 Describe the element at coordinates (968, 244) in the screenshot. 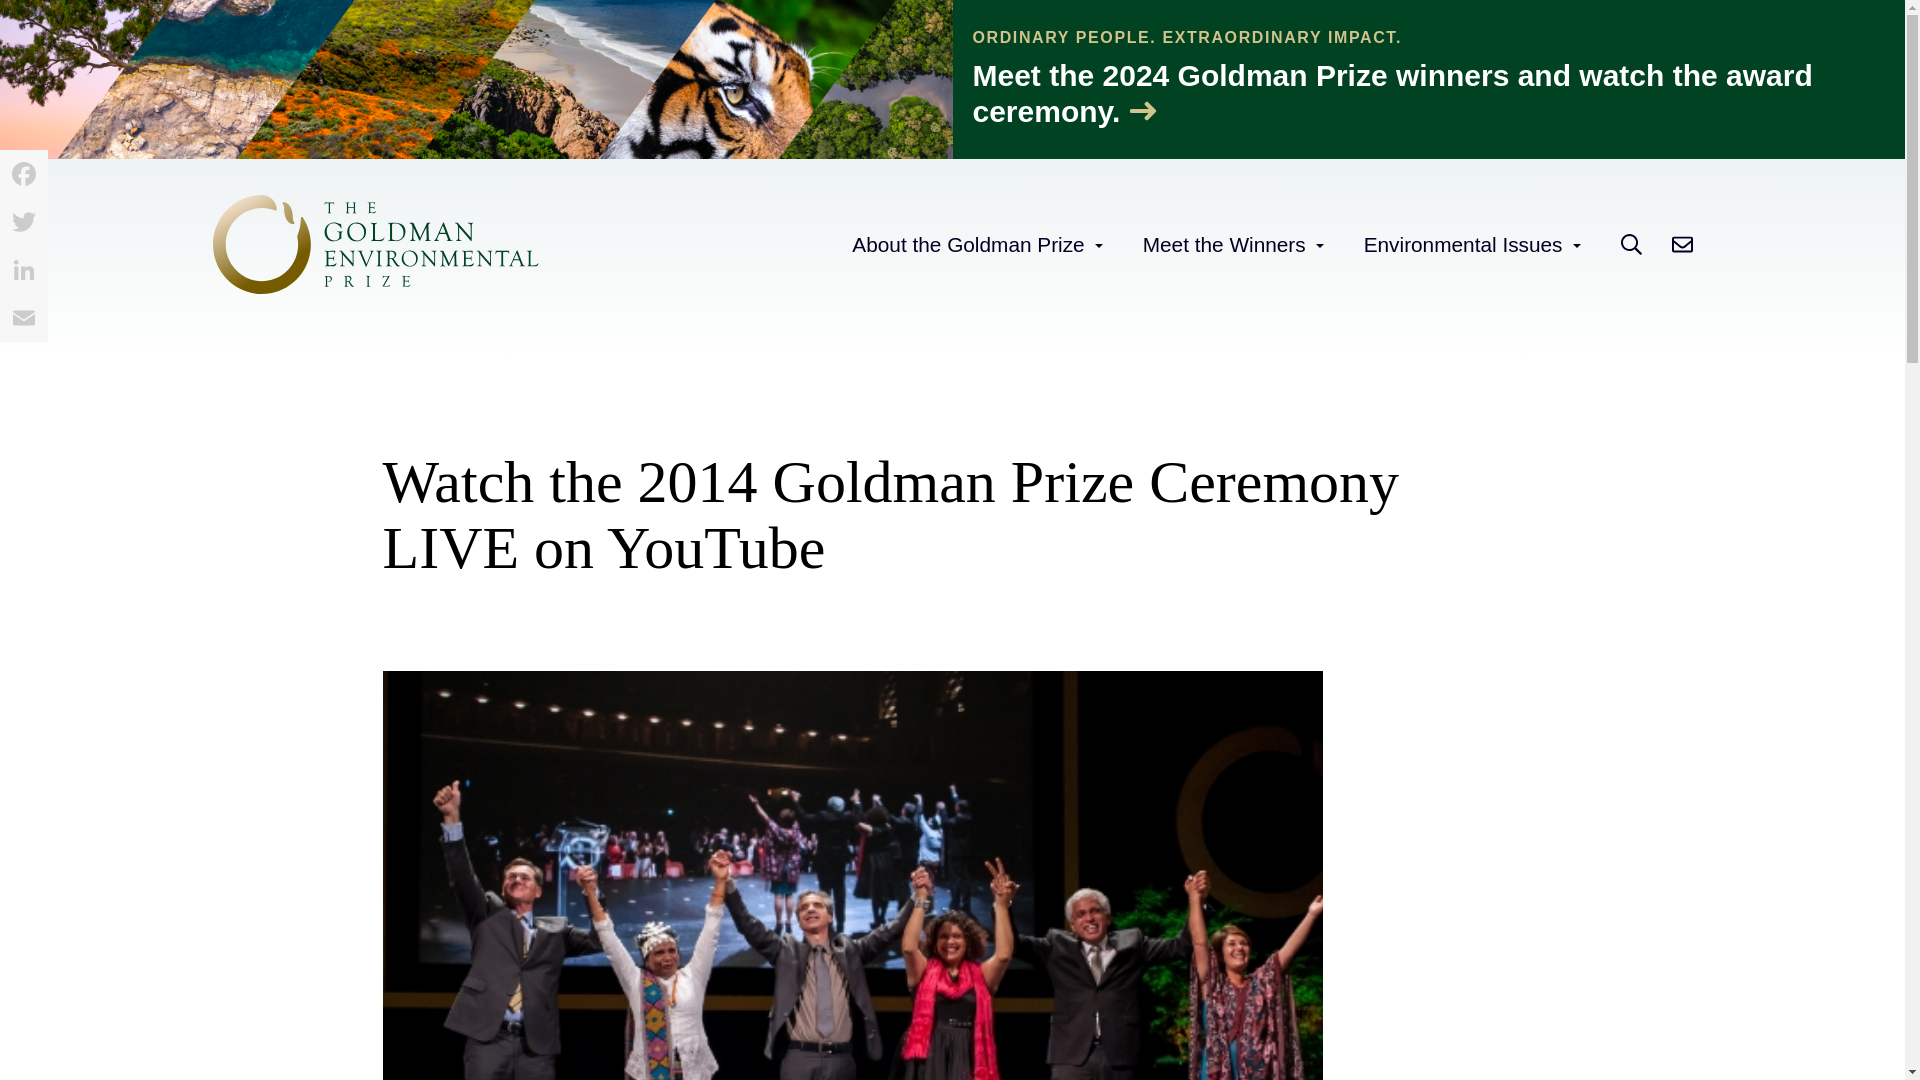

I see `About the Goldman Prize` at that location.